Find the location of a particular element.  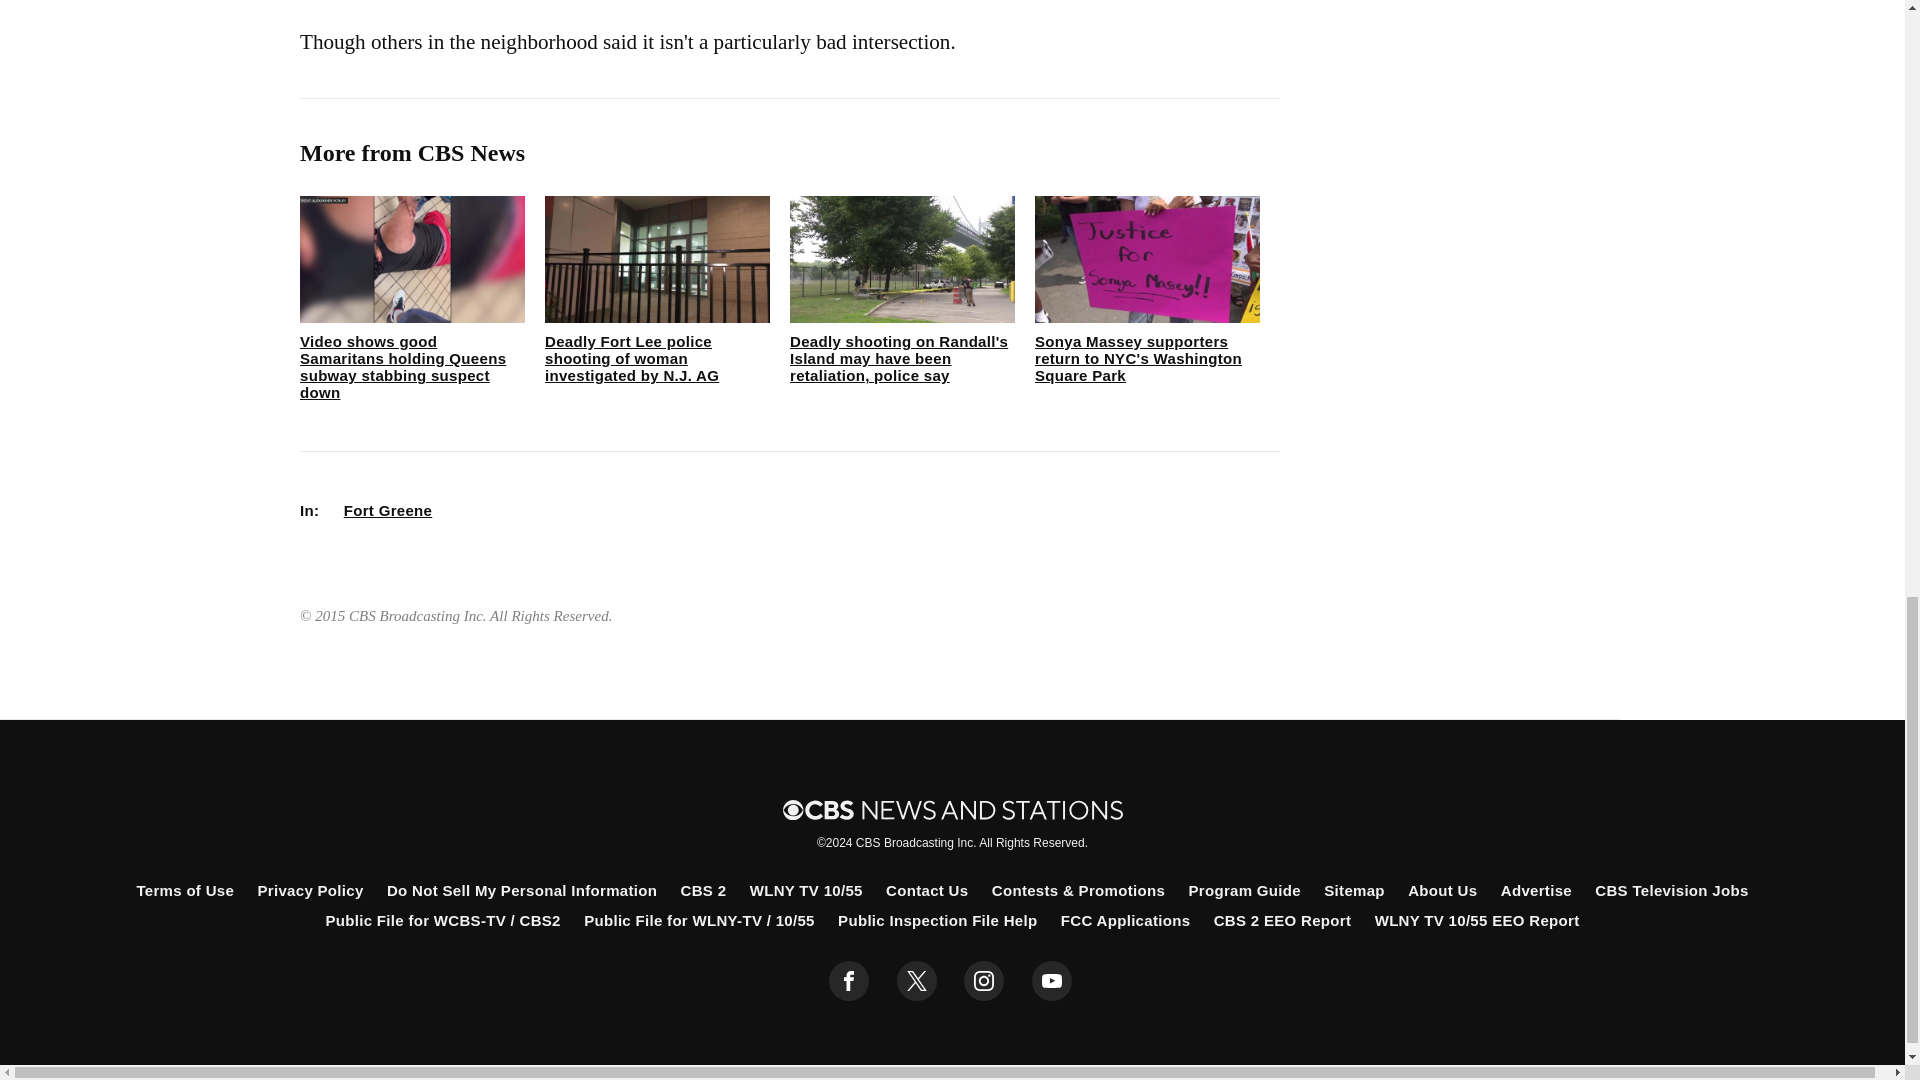

twitter is located at coordinates (916, 981).